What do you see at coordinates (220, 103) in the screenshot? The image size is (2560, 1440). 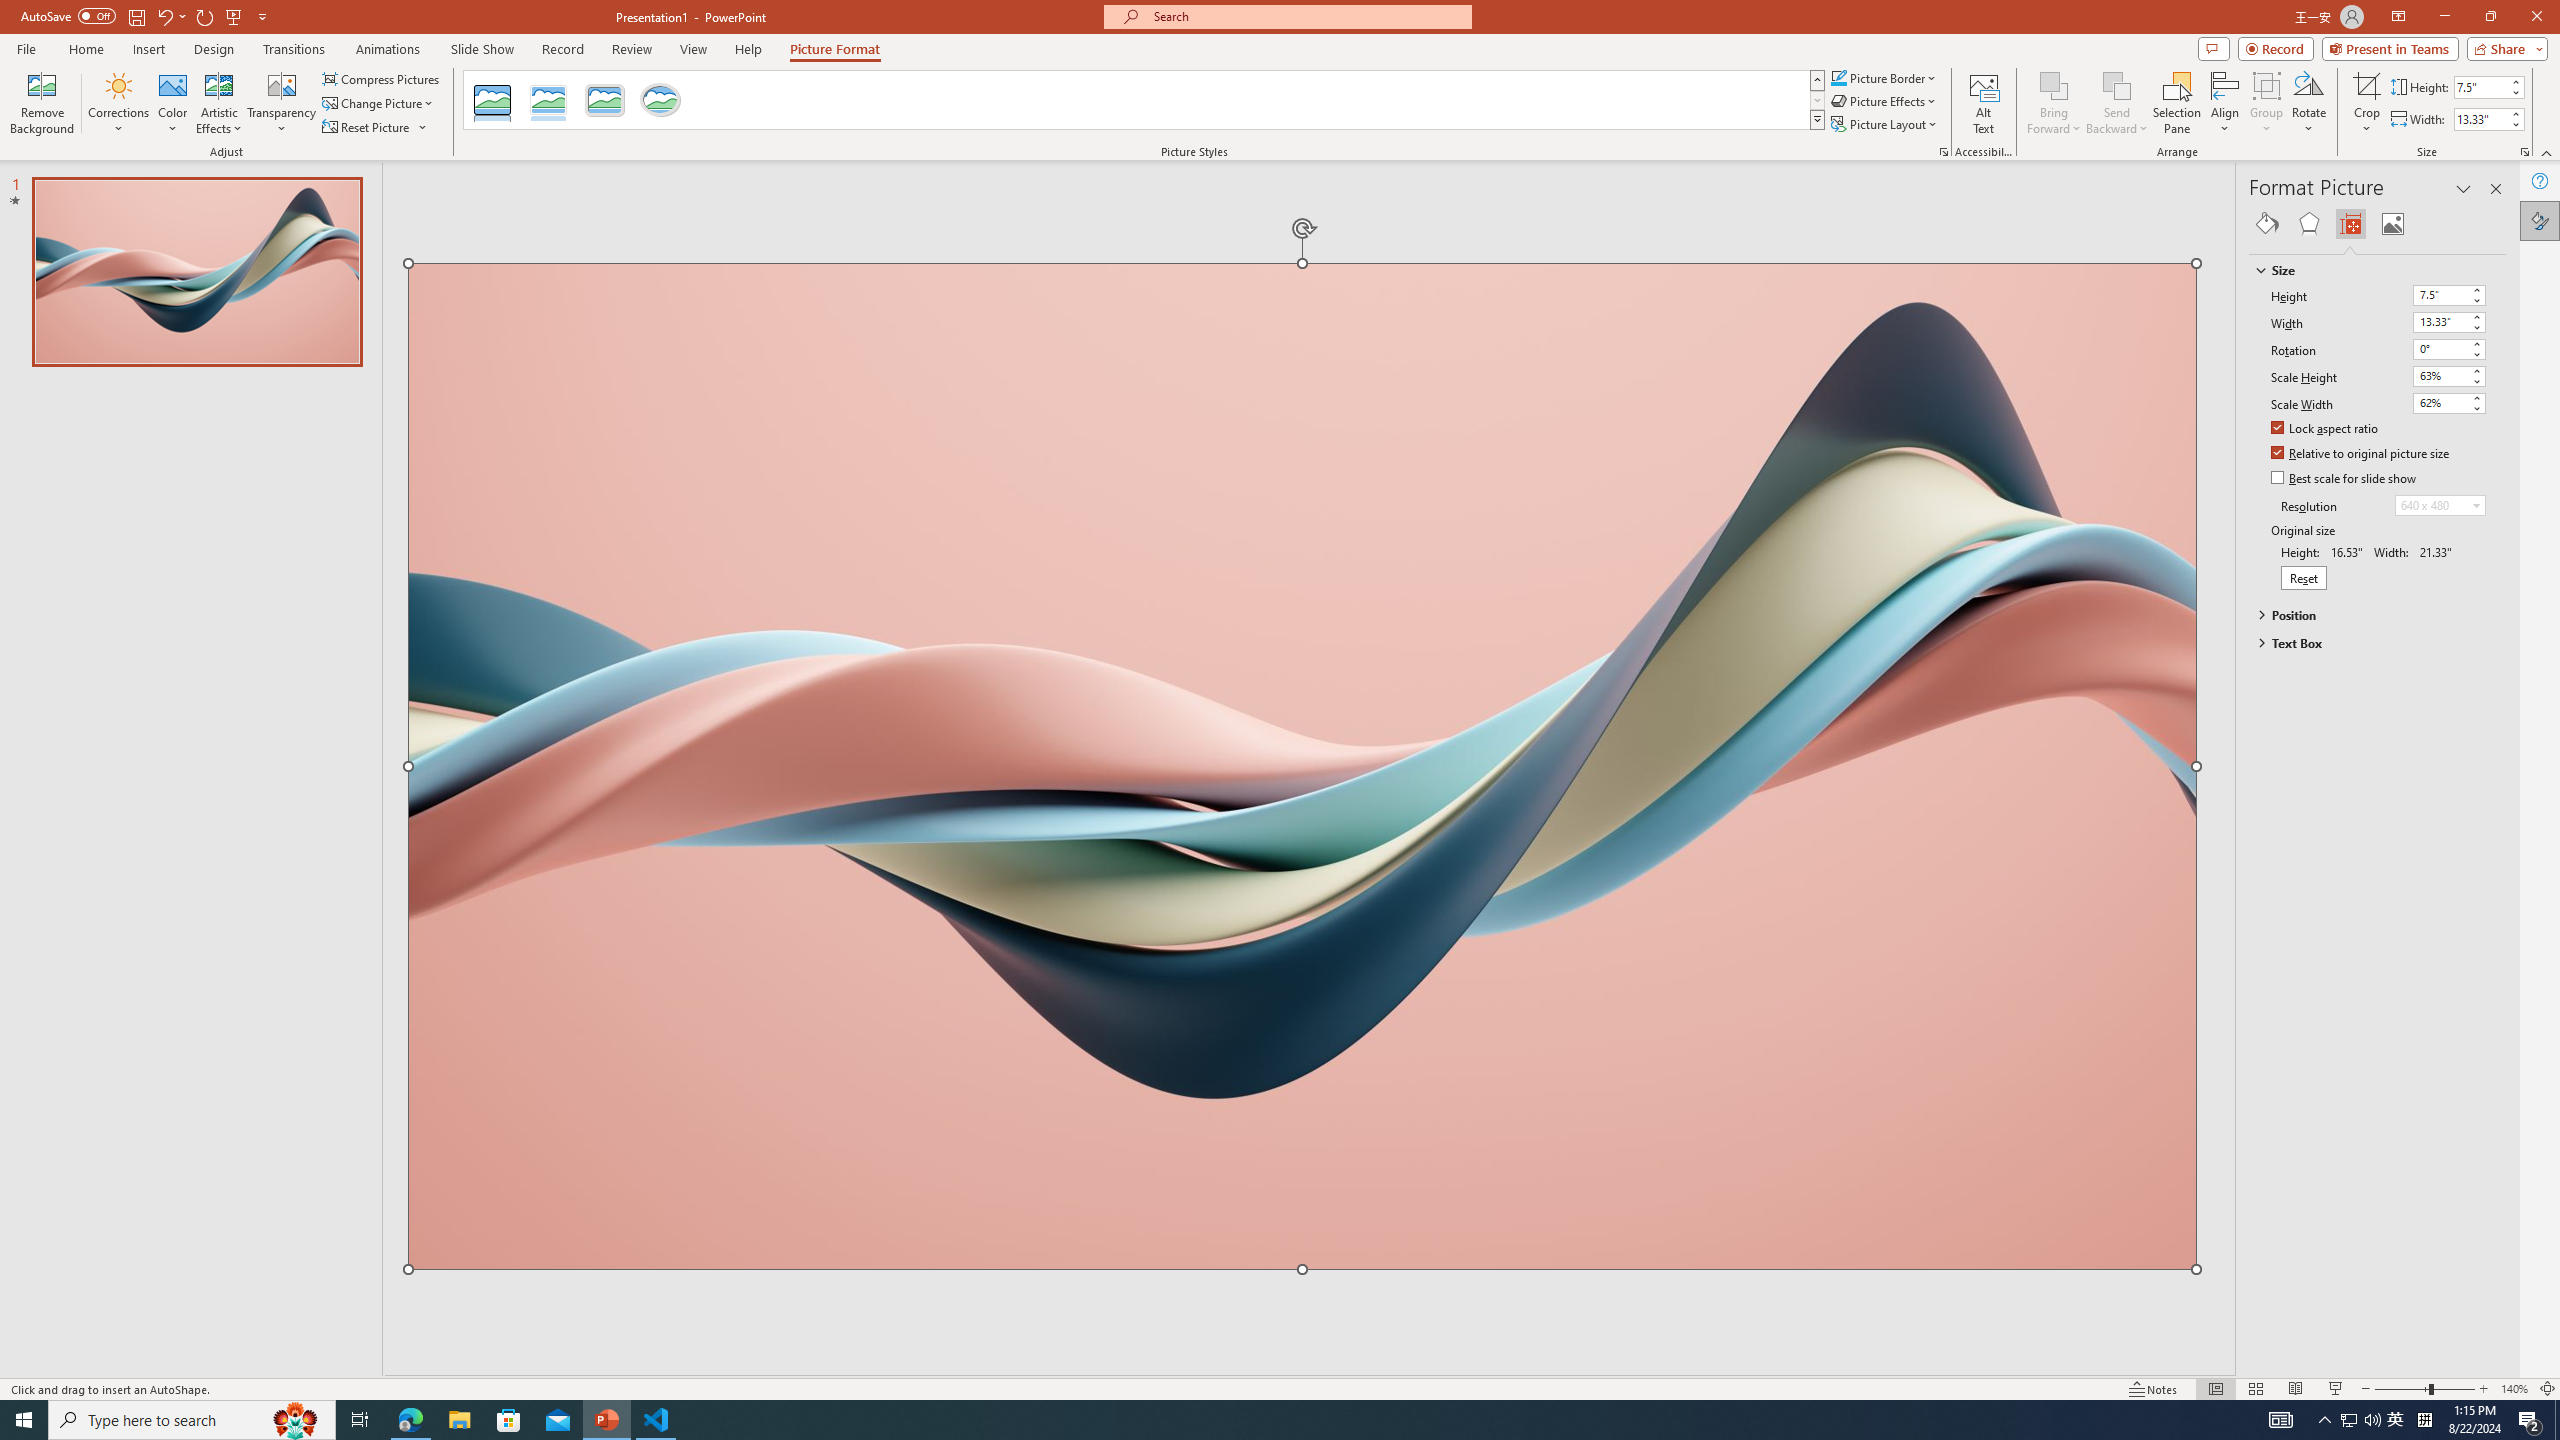 I see `Artistic Effects` at bounding box center [220, 103].